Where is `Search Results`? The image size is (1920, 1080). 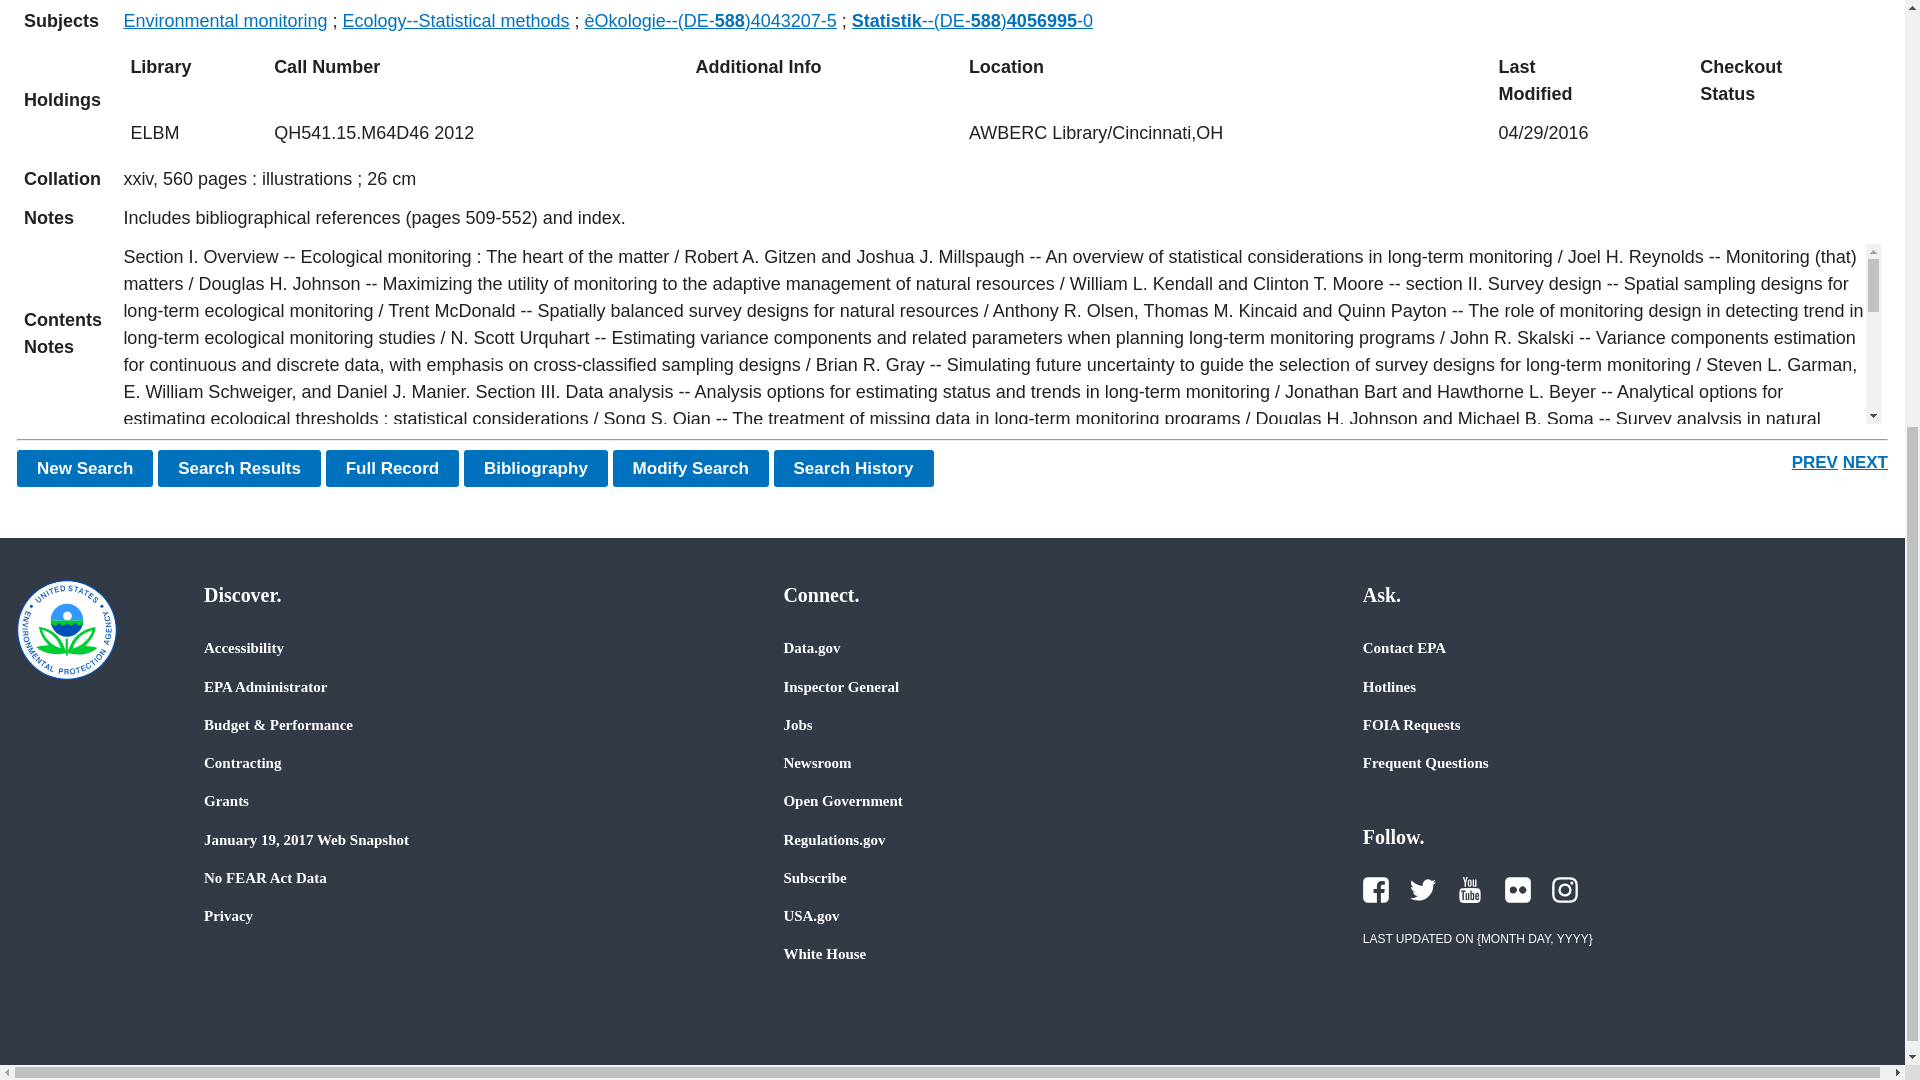 Search Results is located at coordinates (238, 468).